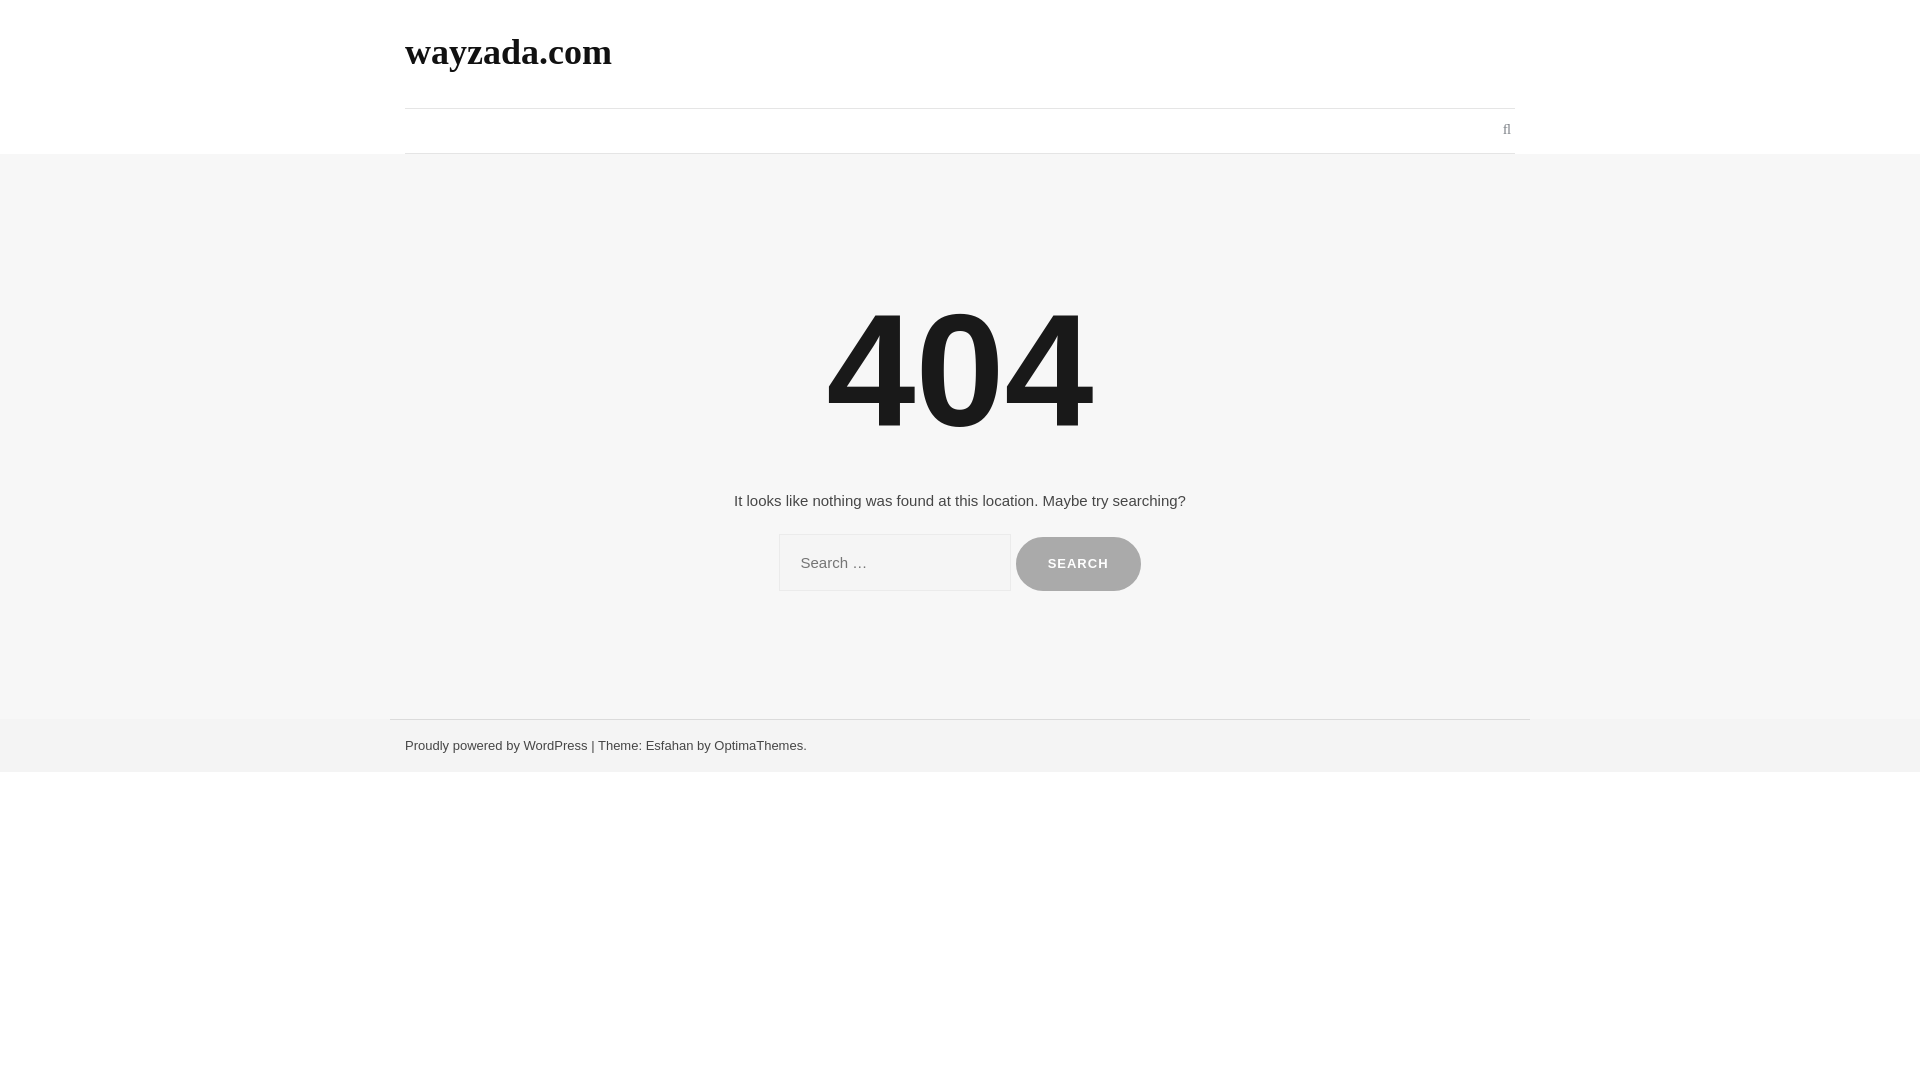 The width and height of the screenshot is (1920, 1080). What do you see at coordinates (1078, 563) in the screenshot?
I see `Search` at bounding box center [1078, 563].